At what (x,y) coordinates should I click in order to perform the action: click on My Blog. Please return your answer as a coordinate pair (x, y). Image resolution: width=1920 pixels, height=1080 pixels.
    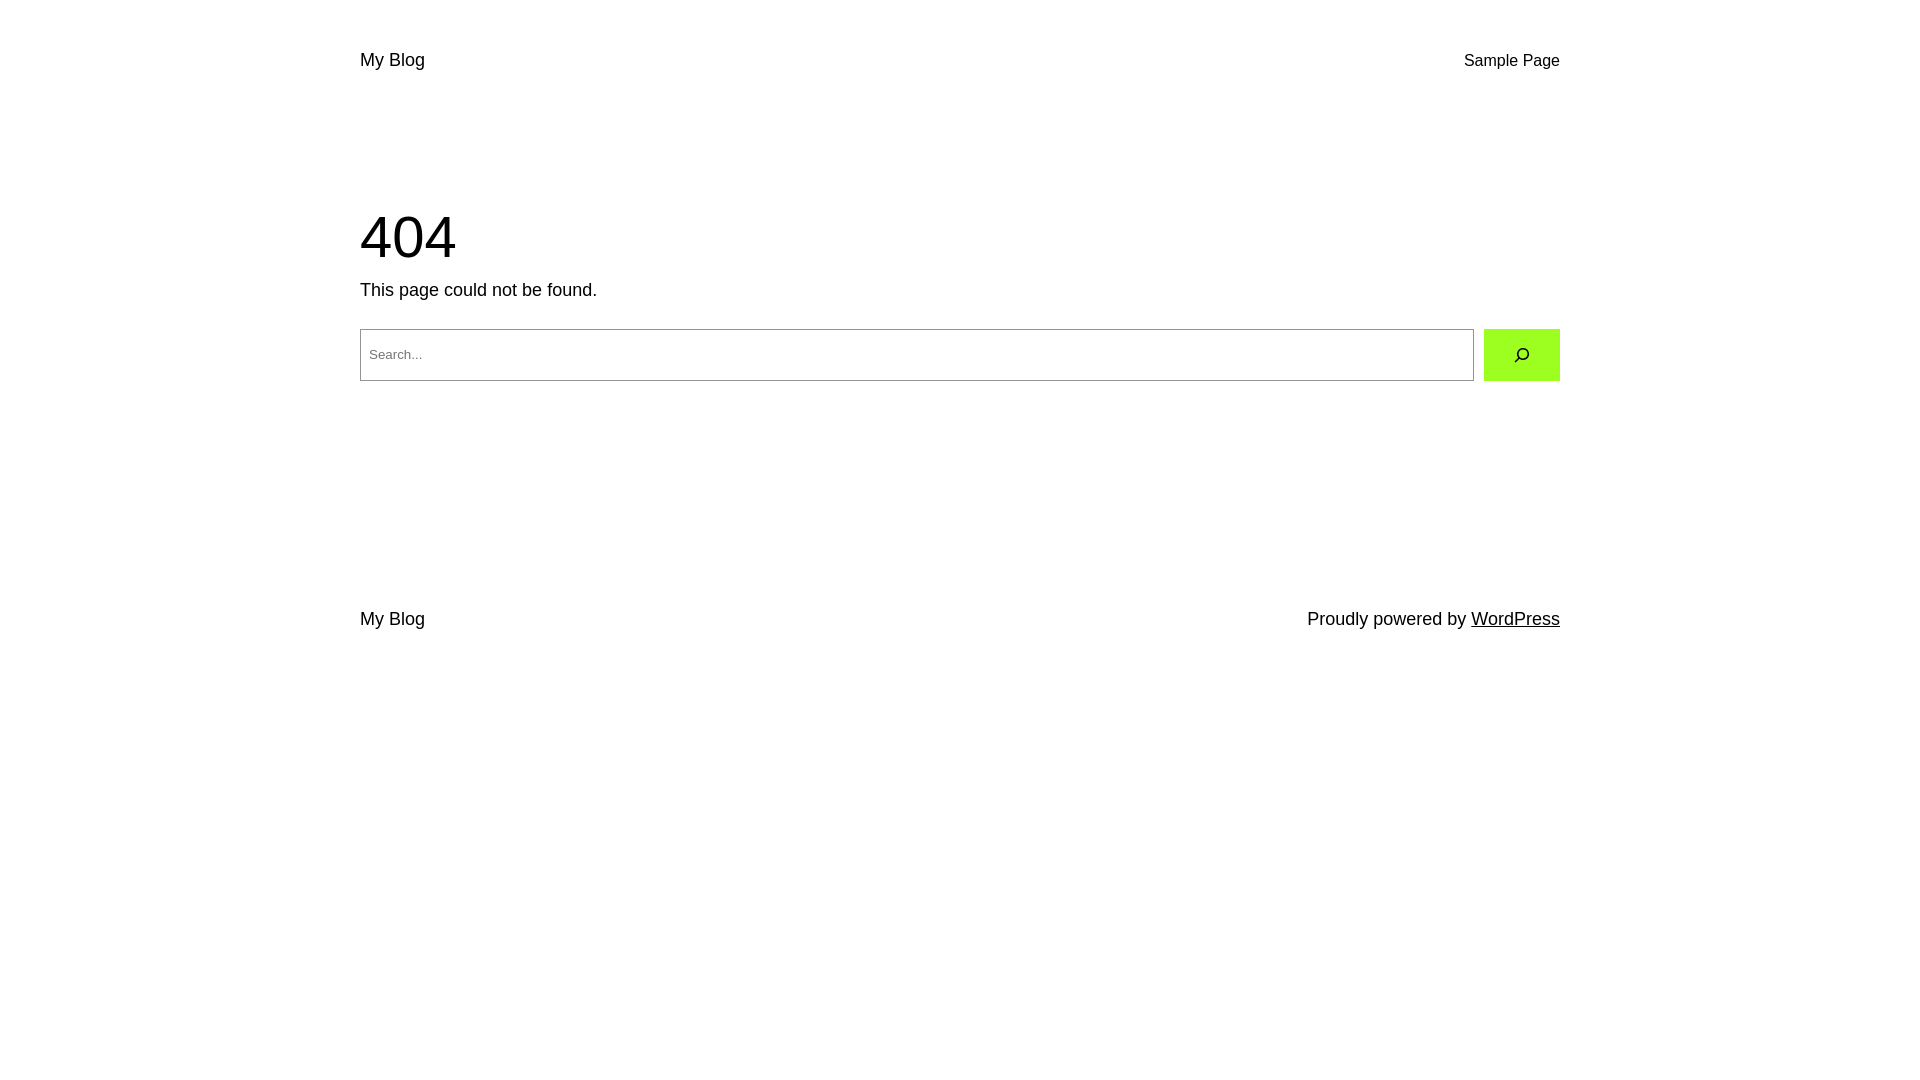
    Looking at the image, I should click on (392, 60).